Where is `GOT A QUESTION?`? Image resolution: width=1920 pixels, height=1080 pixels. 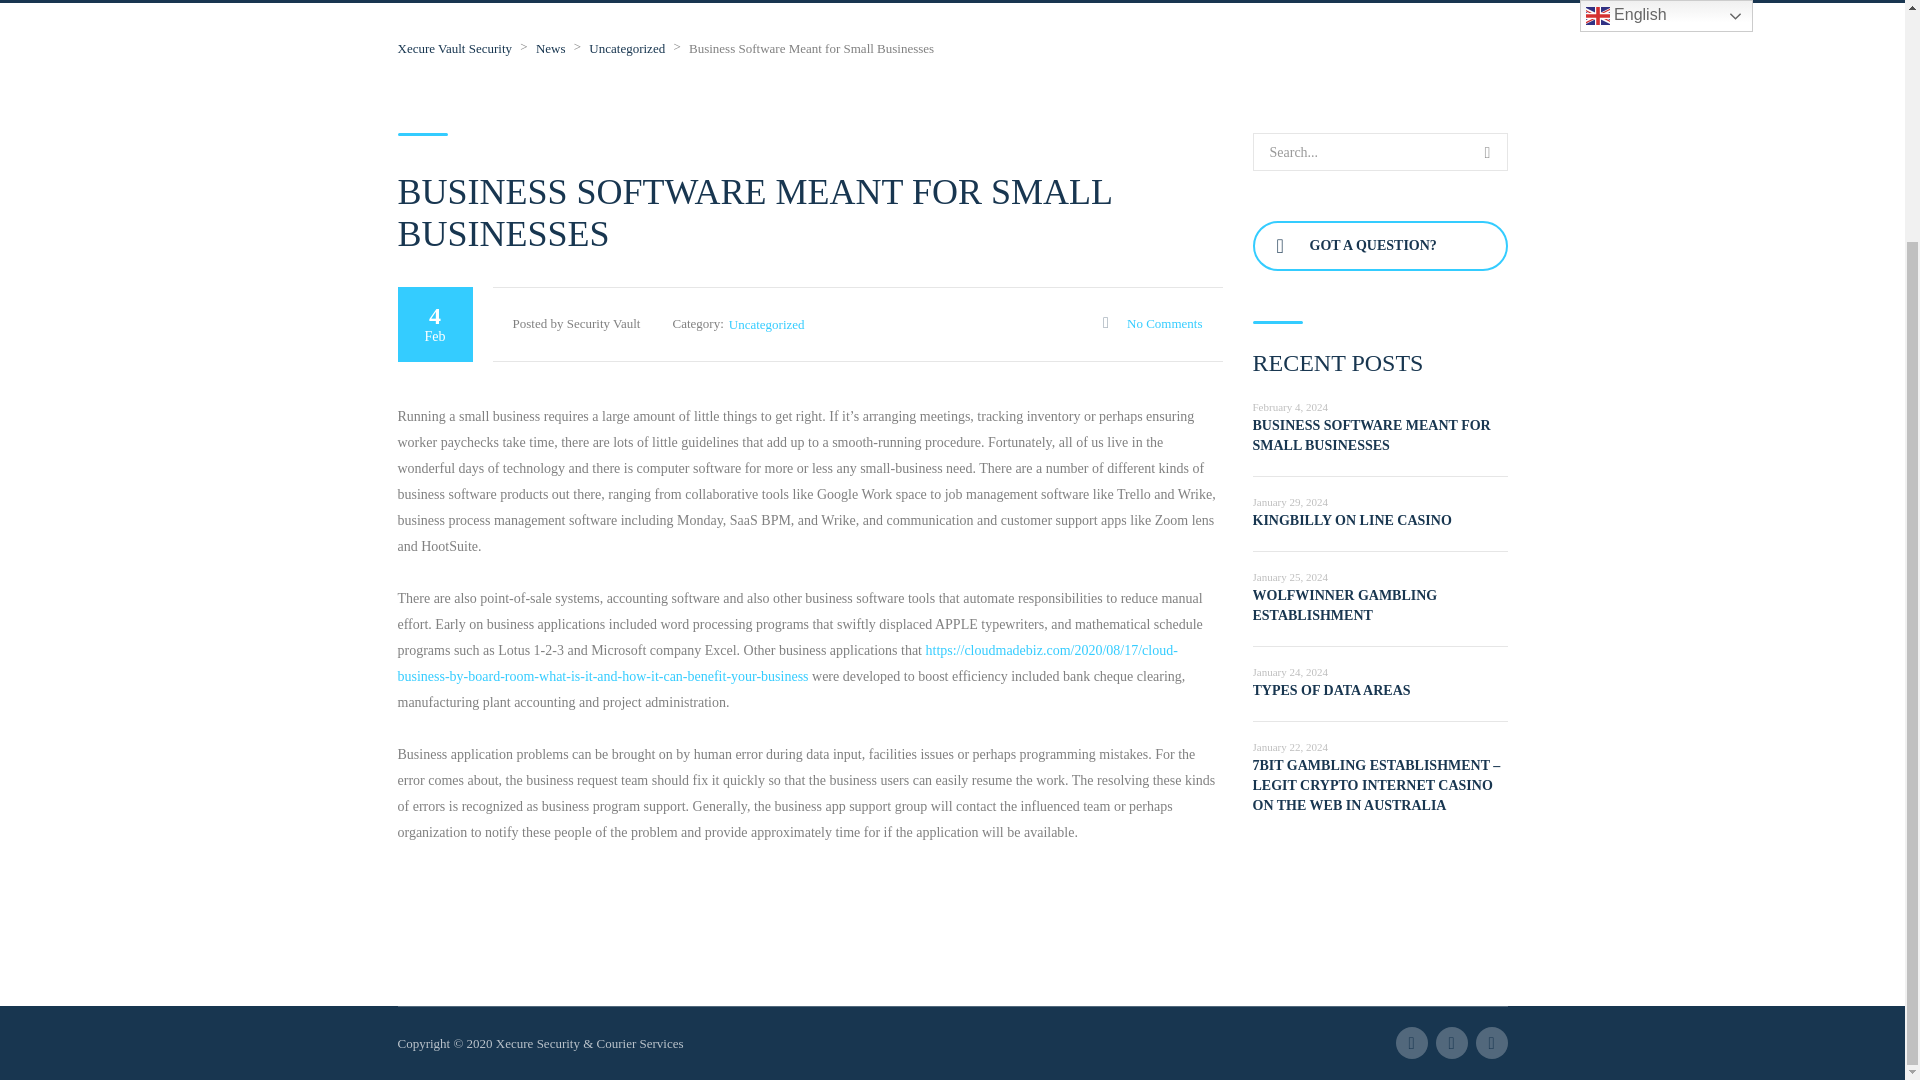 GOT A QUESTION? is located at coordinates (1379, 246).